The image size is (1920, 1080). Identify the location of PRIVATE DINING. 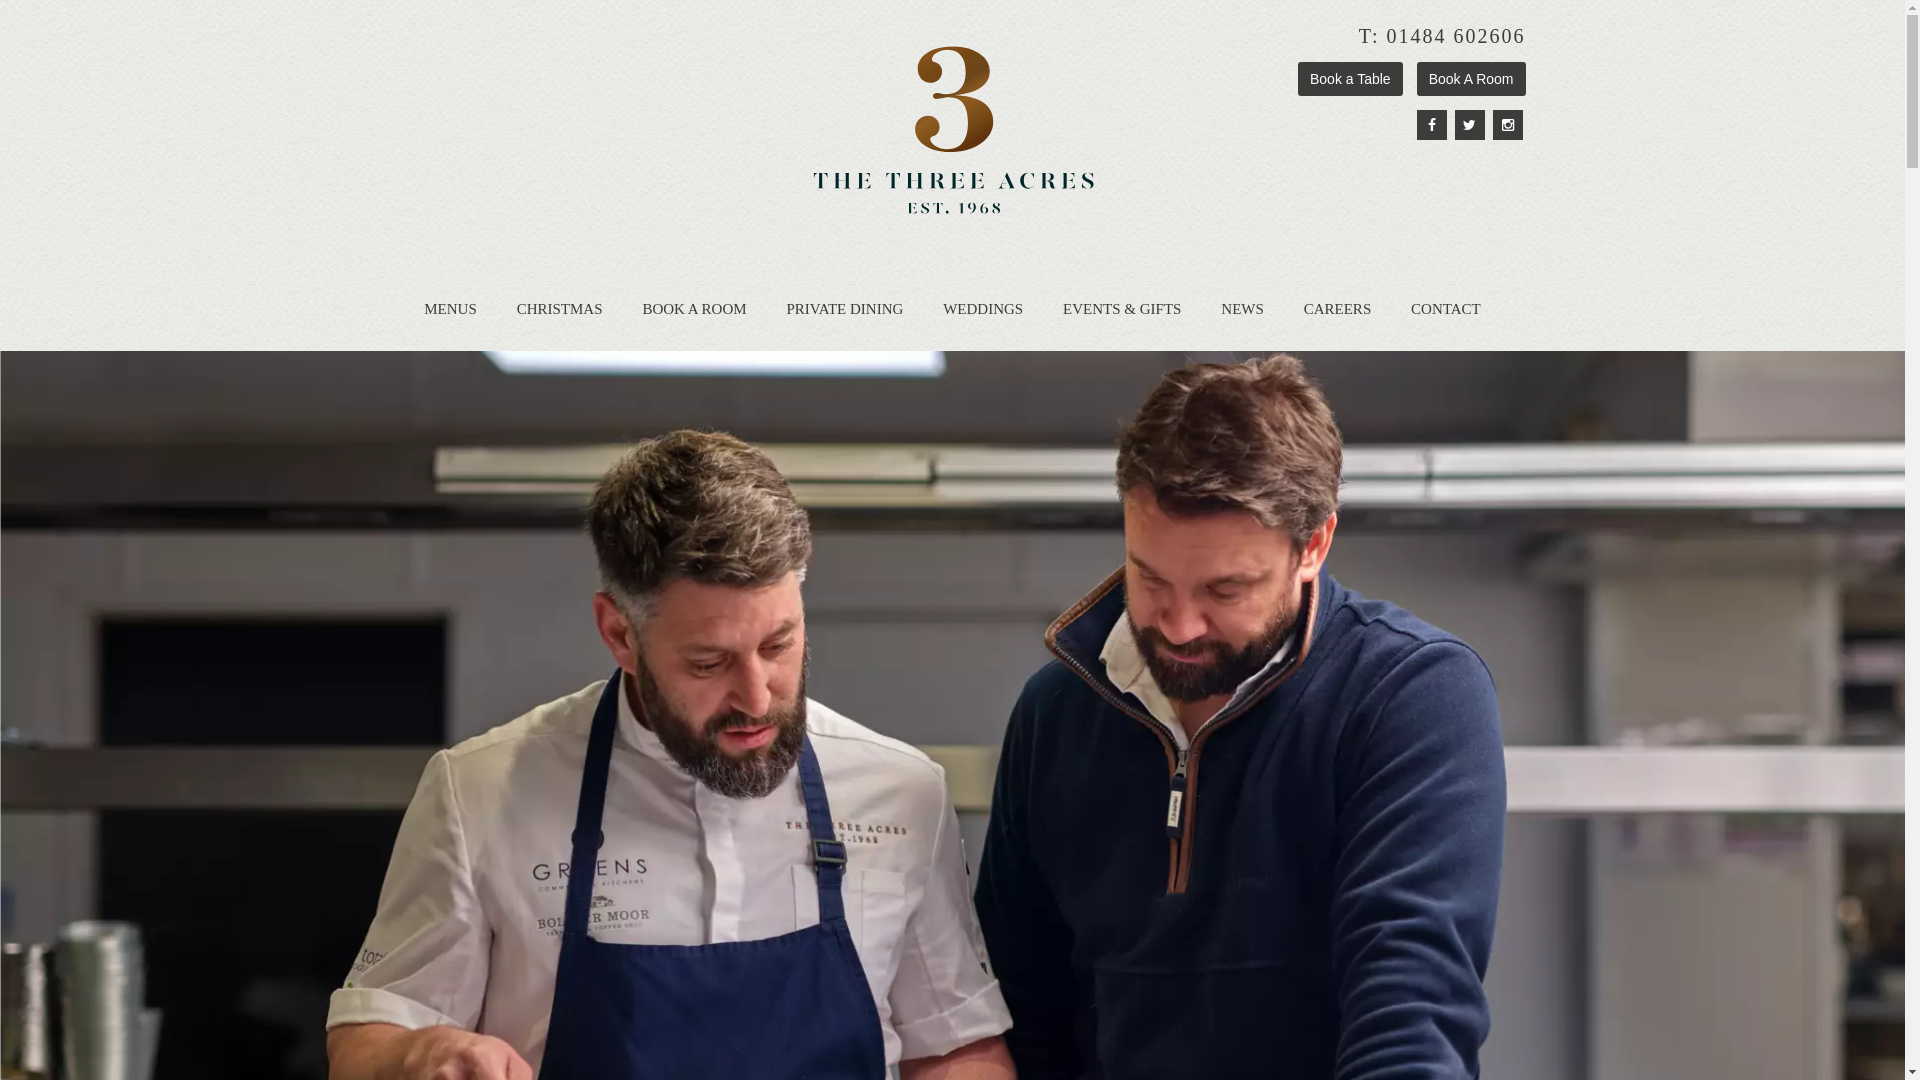
(844, 309).